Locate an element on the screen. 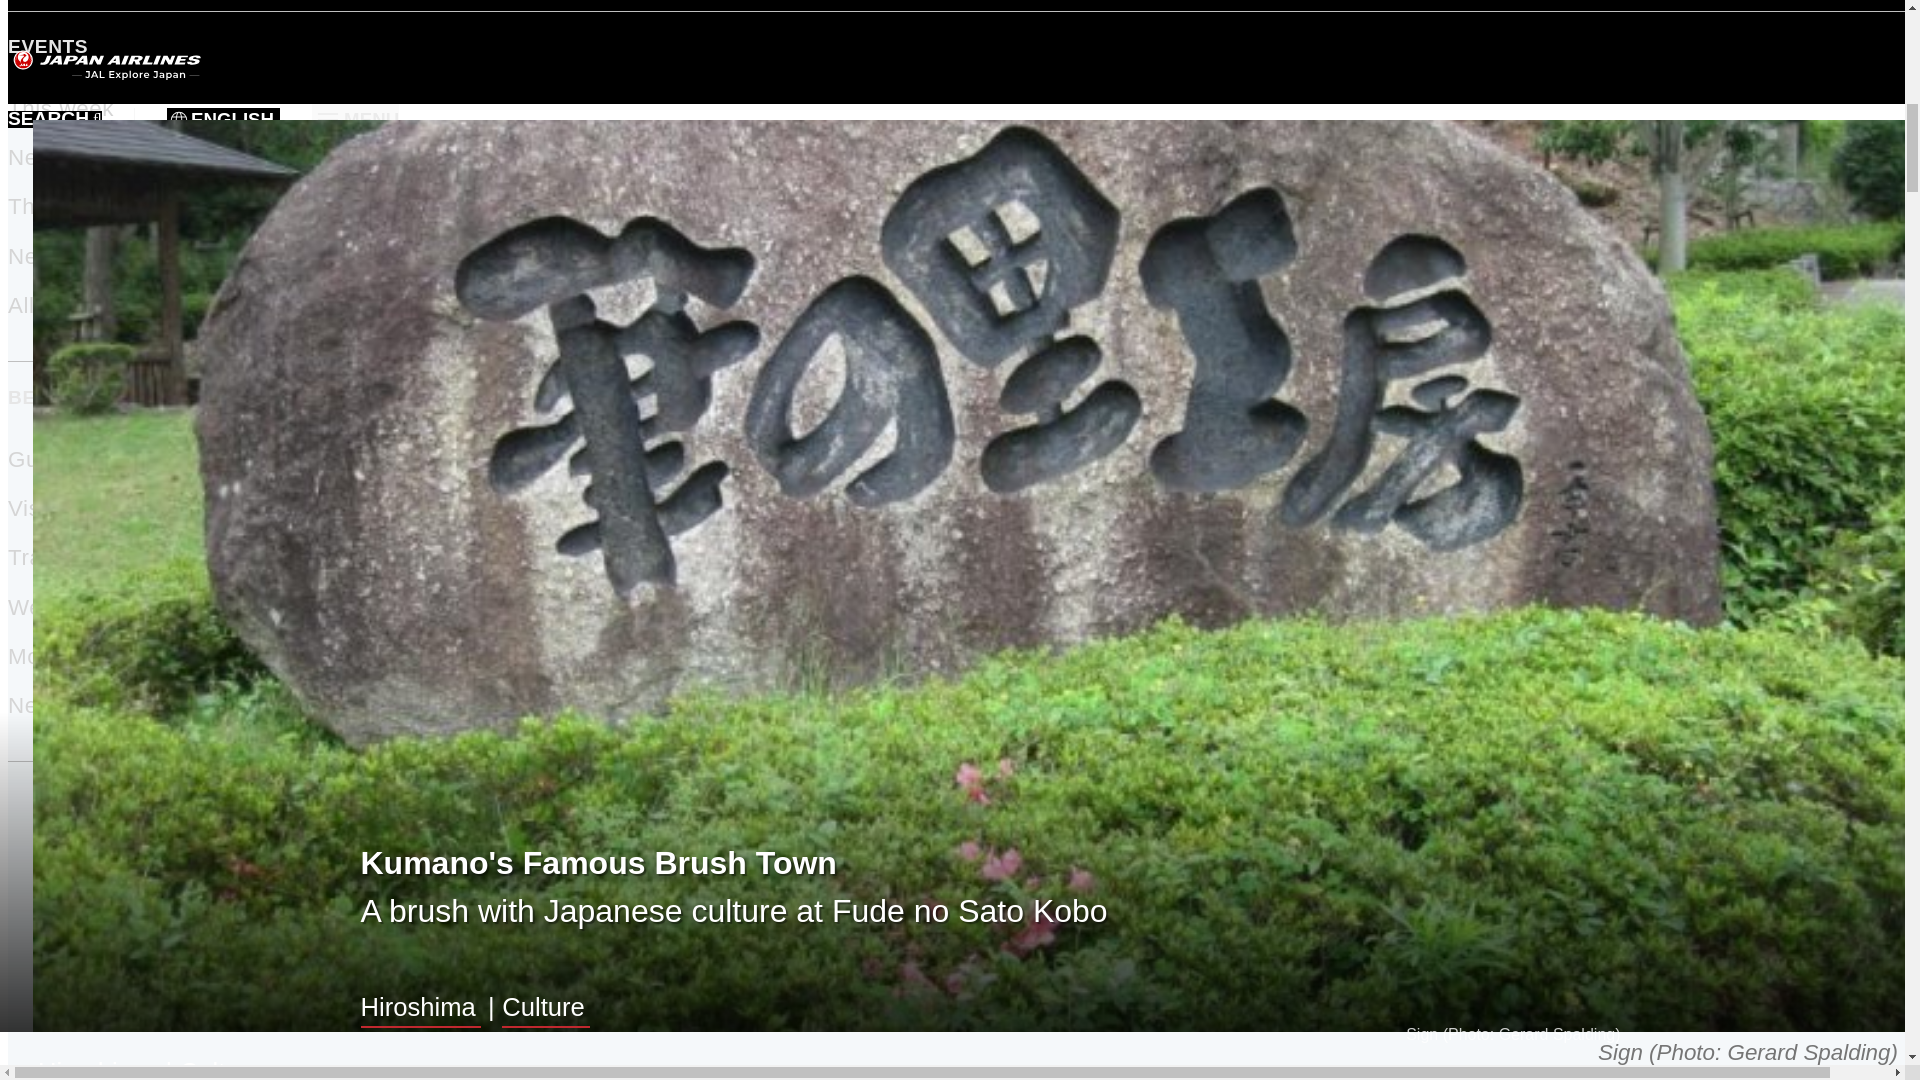 The height and width of the screenshot is (1080, 1920). News is located at coordinates (36, 706).